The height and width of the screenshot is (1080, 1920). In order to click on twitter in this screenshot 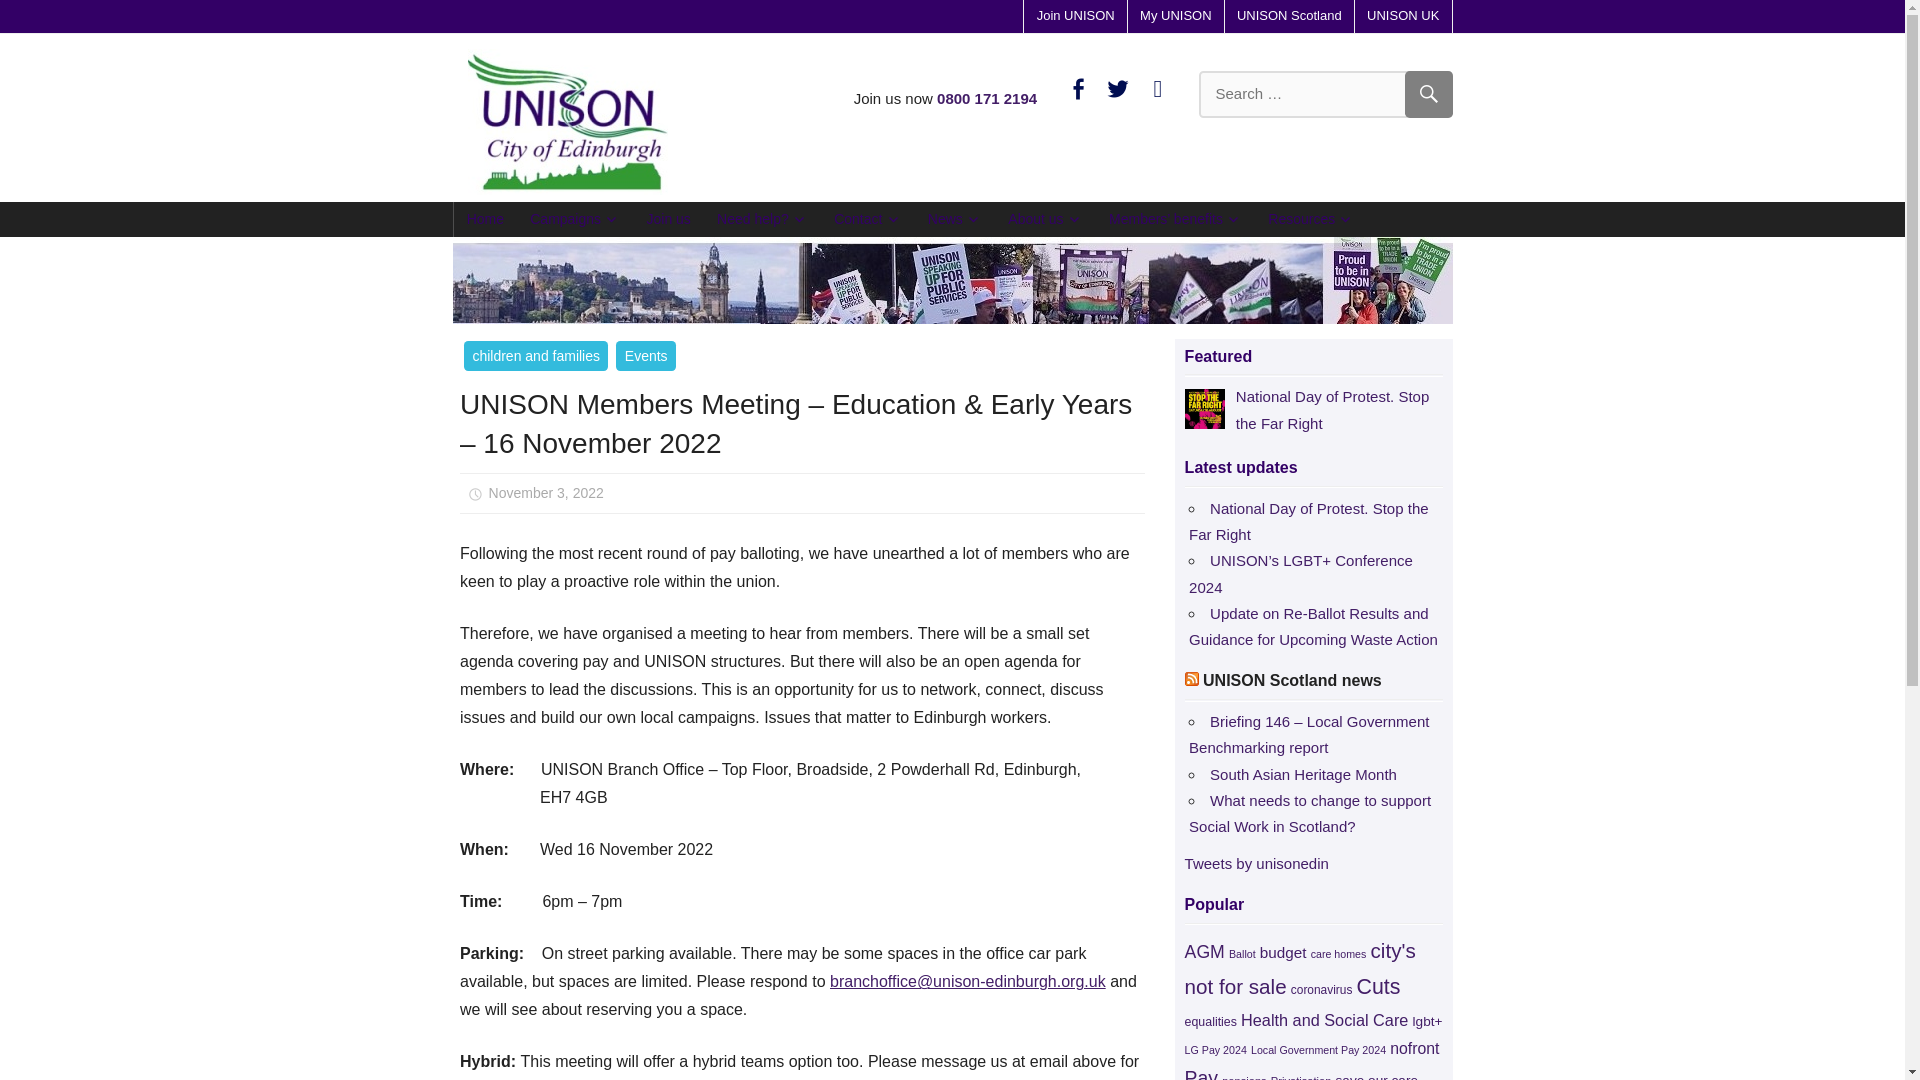, I will do `click(1118, 87)`.